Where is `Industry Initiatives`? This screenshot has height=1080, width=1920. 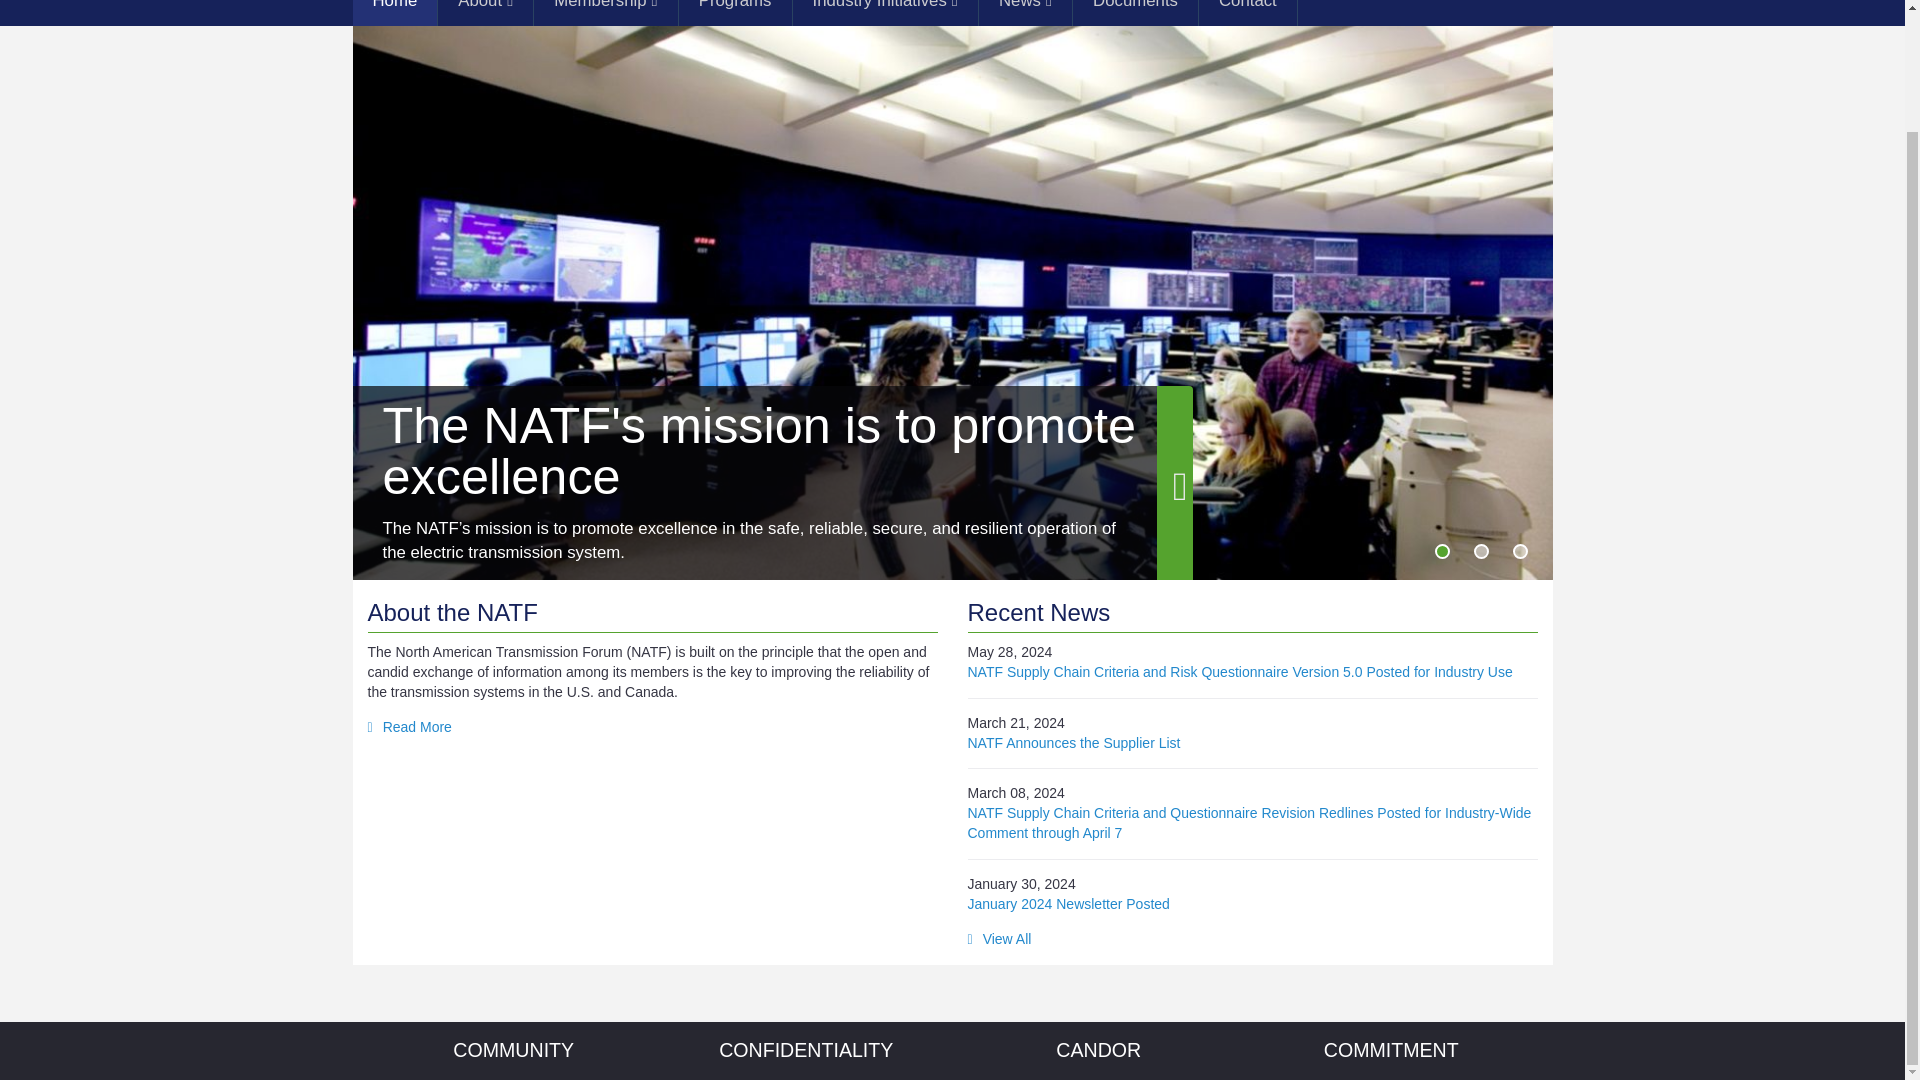 Industry Initiatives is located at coordinates (884, 12).